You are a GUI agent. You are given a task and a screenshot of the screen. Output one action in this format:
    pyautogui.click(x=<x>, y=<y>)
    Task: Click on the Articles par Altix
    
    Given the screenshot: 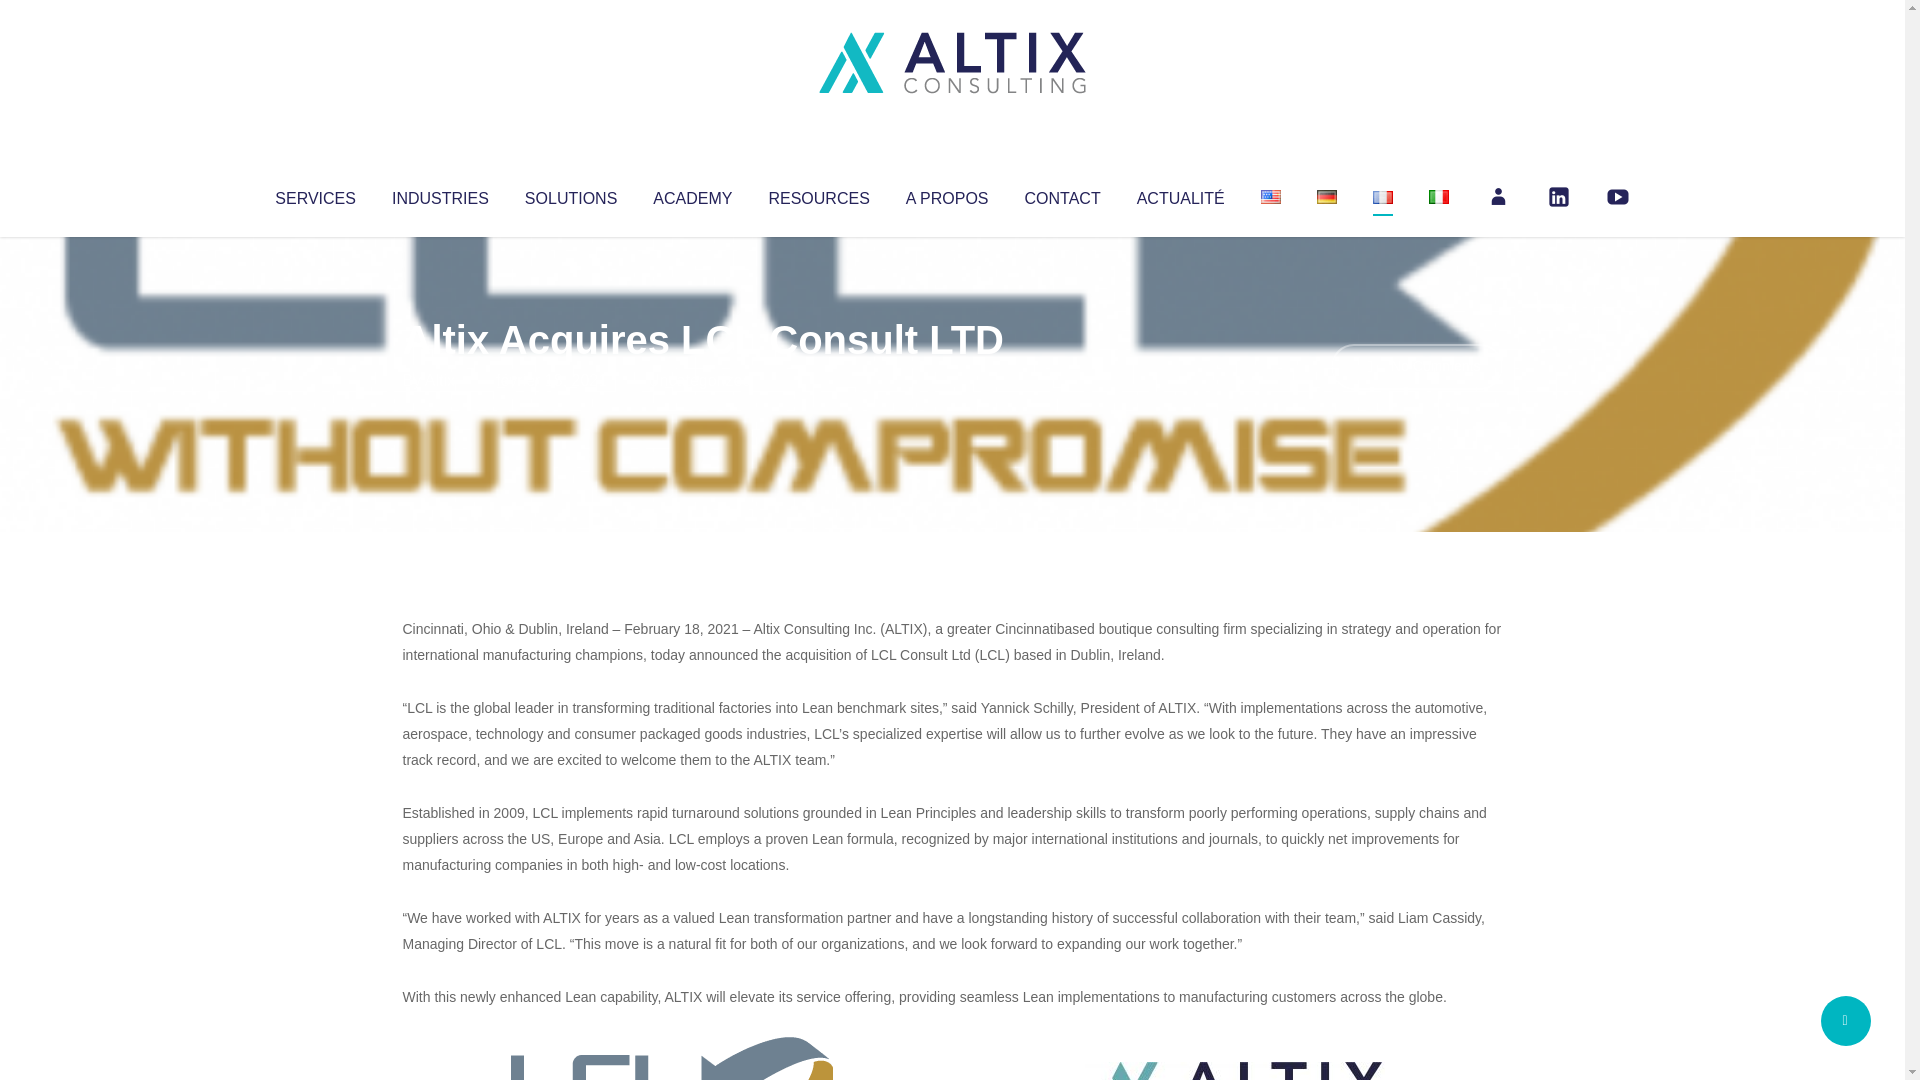 What is the action you would take?
    pyautogui.click(x=440, y=380)
    